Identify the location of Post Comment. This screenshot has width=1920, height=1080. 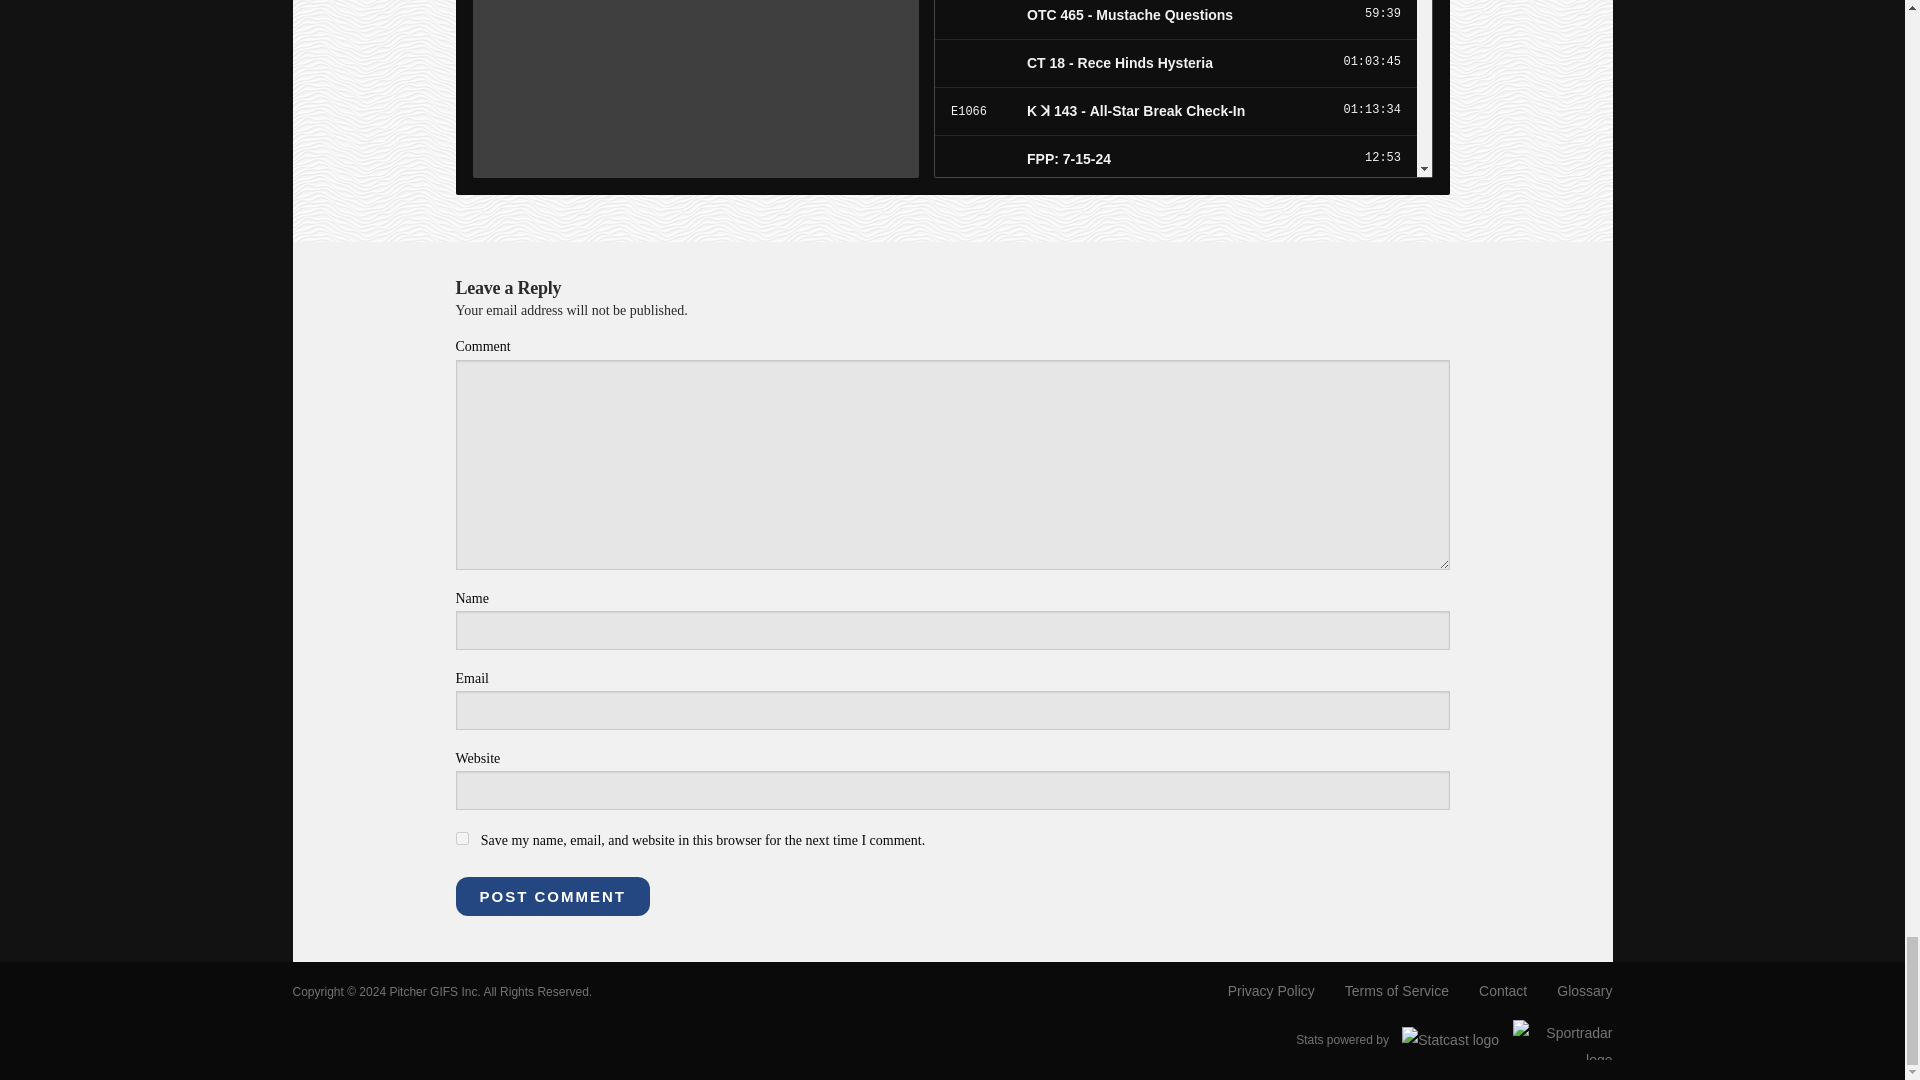
(553, 896).